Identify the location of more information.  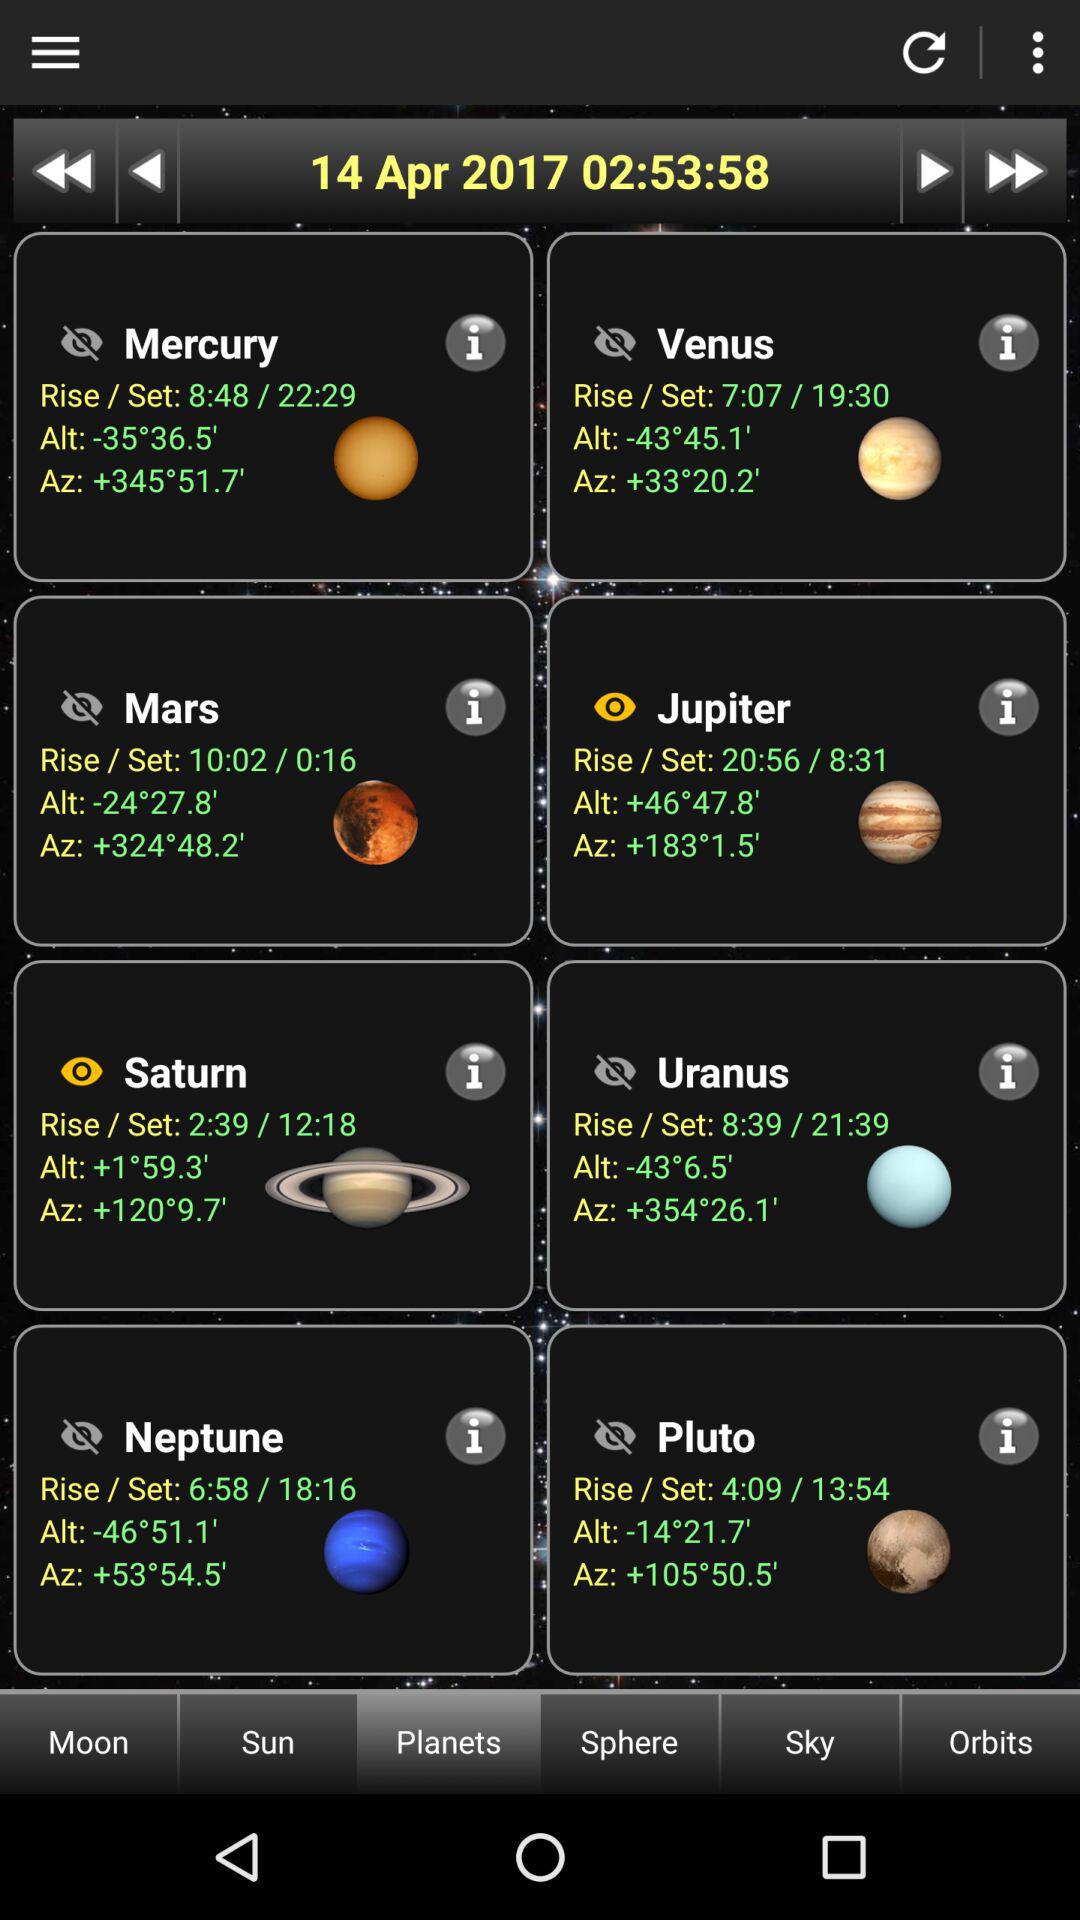
(1008, 342).